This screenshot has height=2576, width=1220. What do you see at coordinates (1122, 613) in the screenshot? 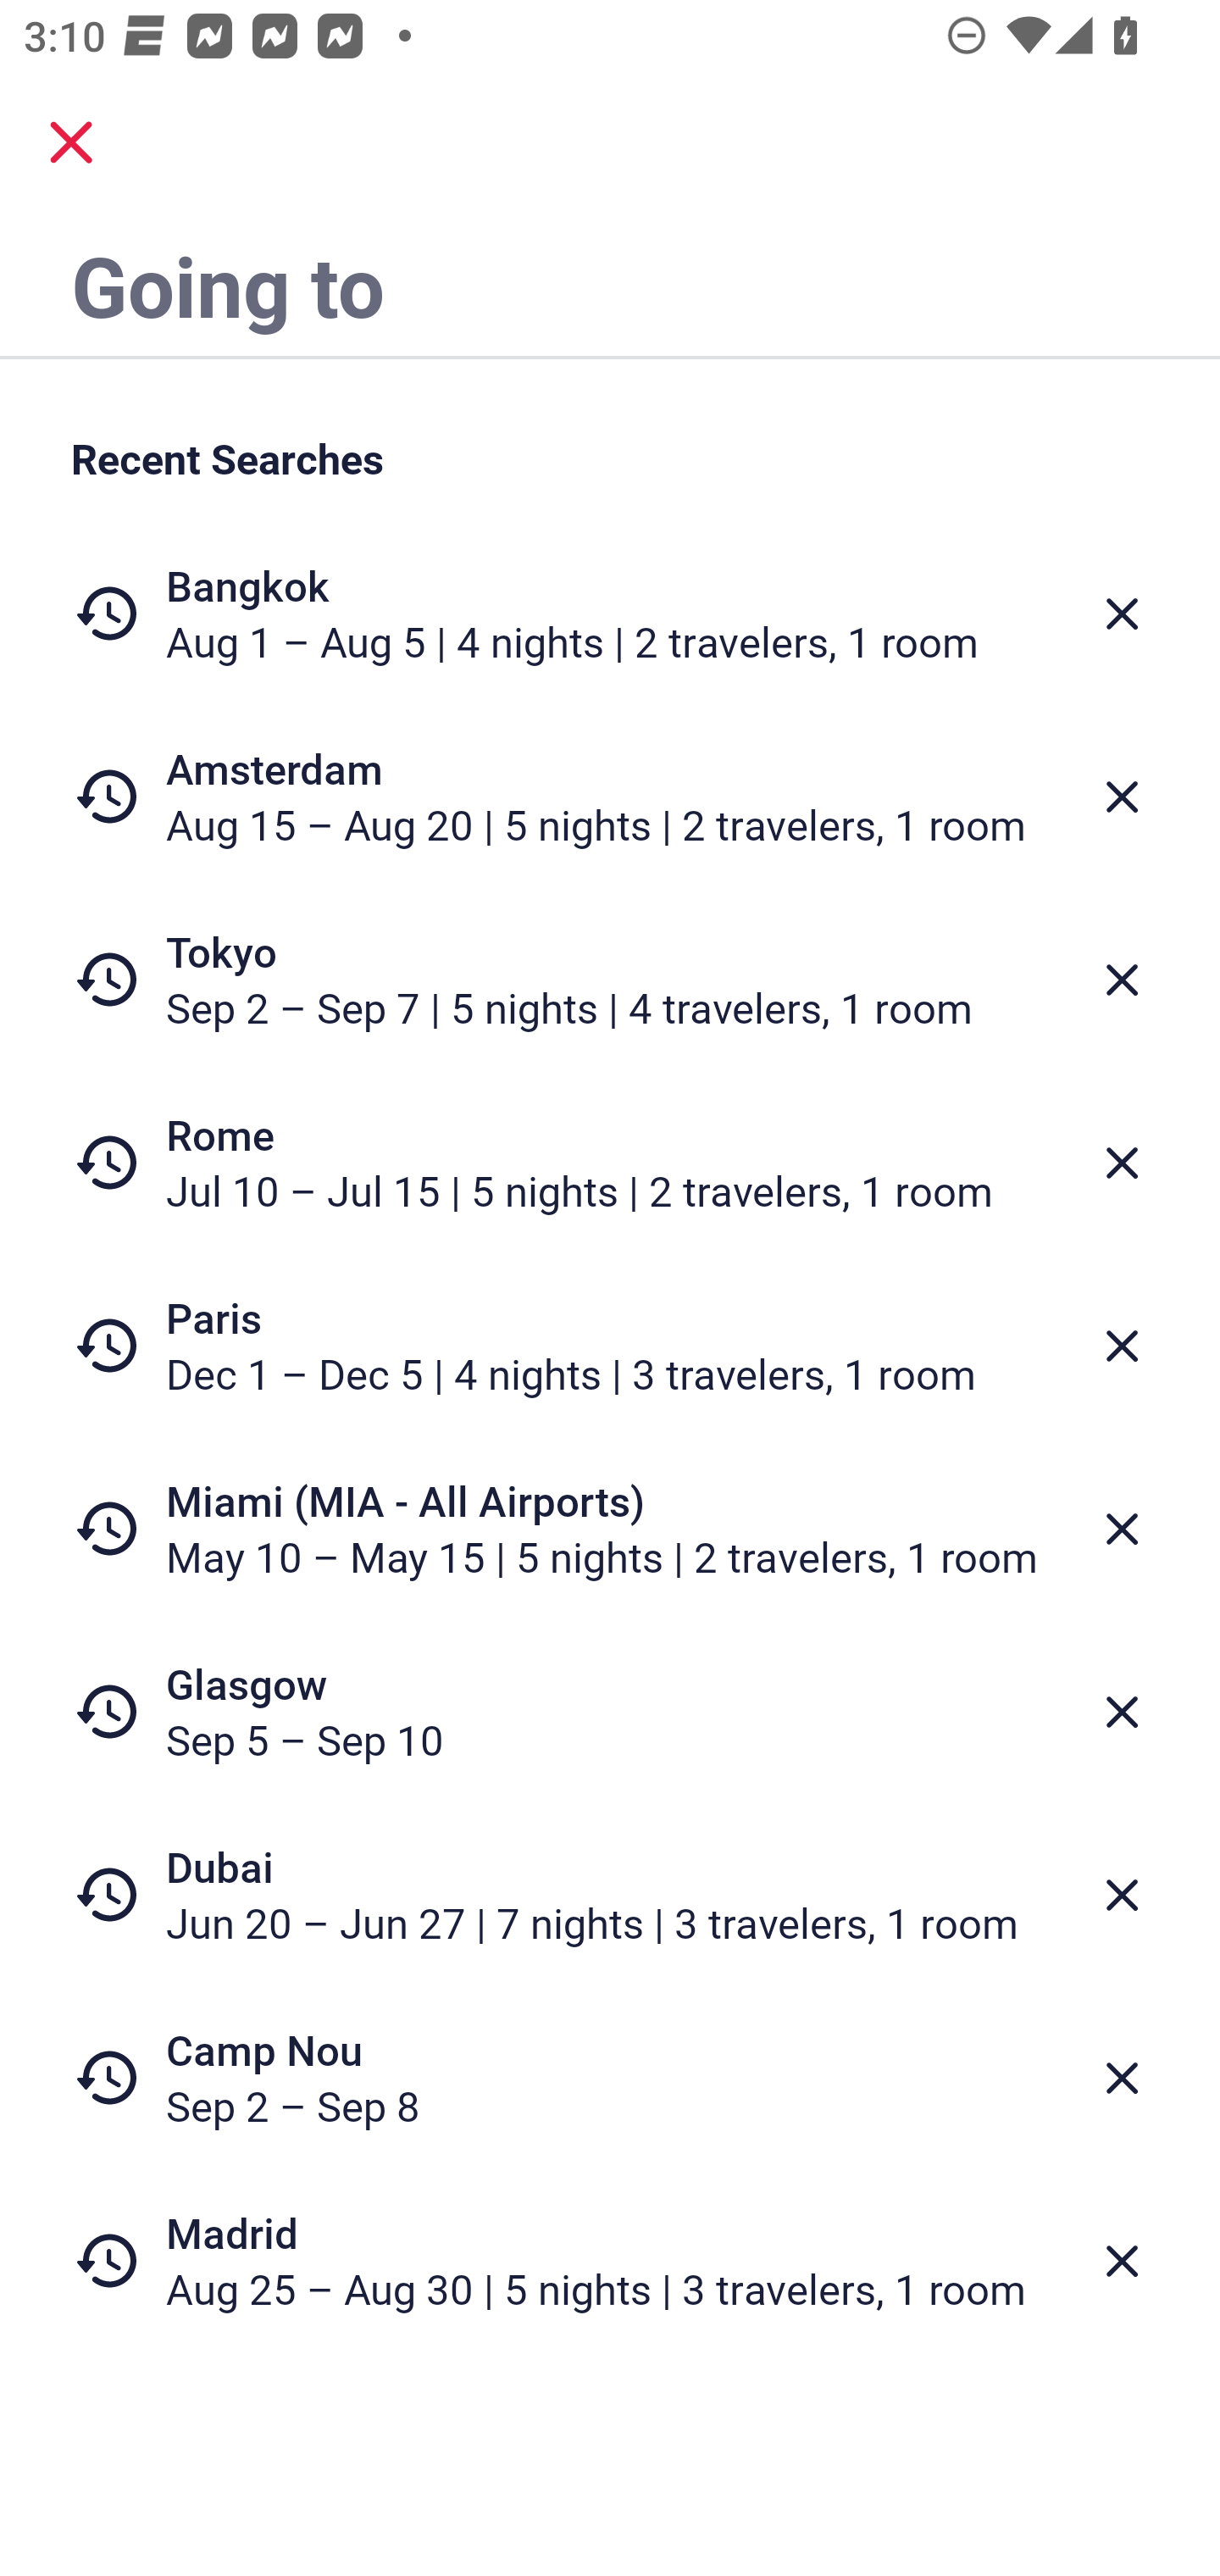
I see `Delete from recent searches` at bounding box center [1122, 613].